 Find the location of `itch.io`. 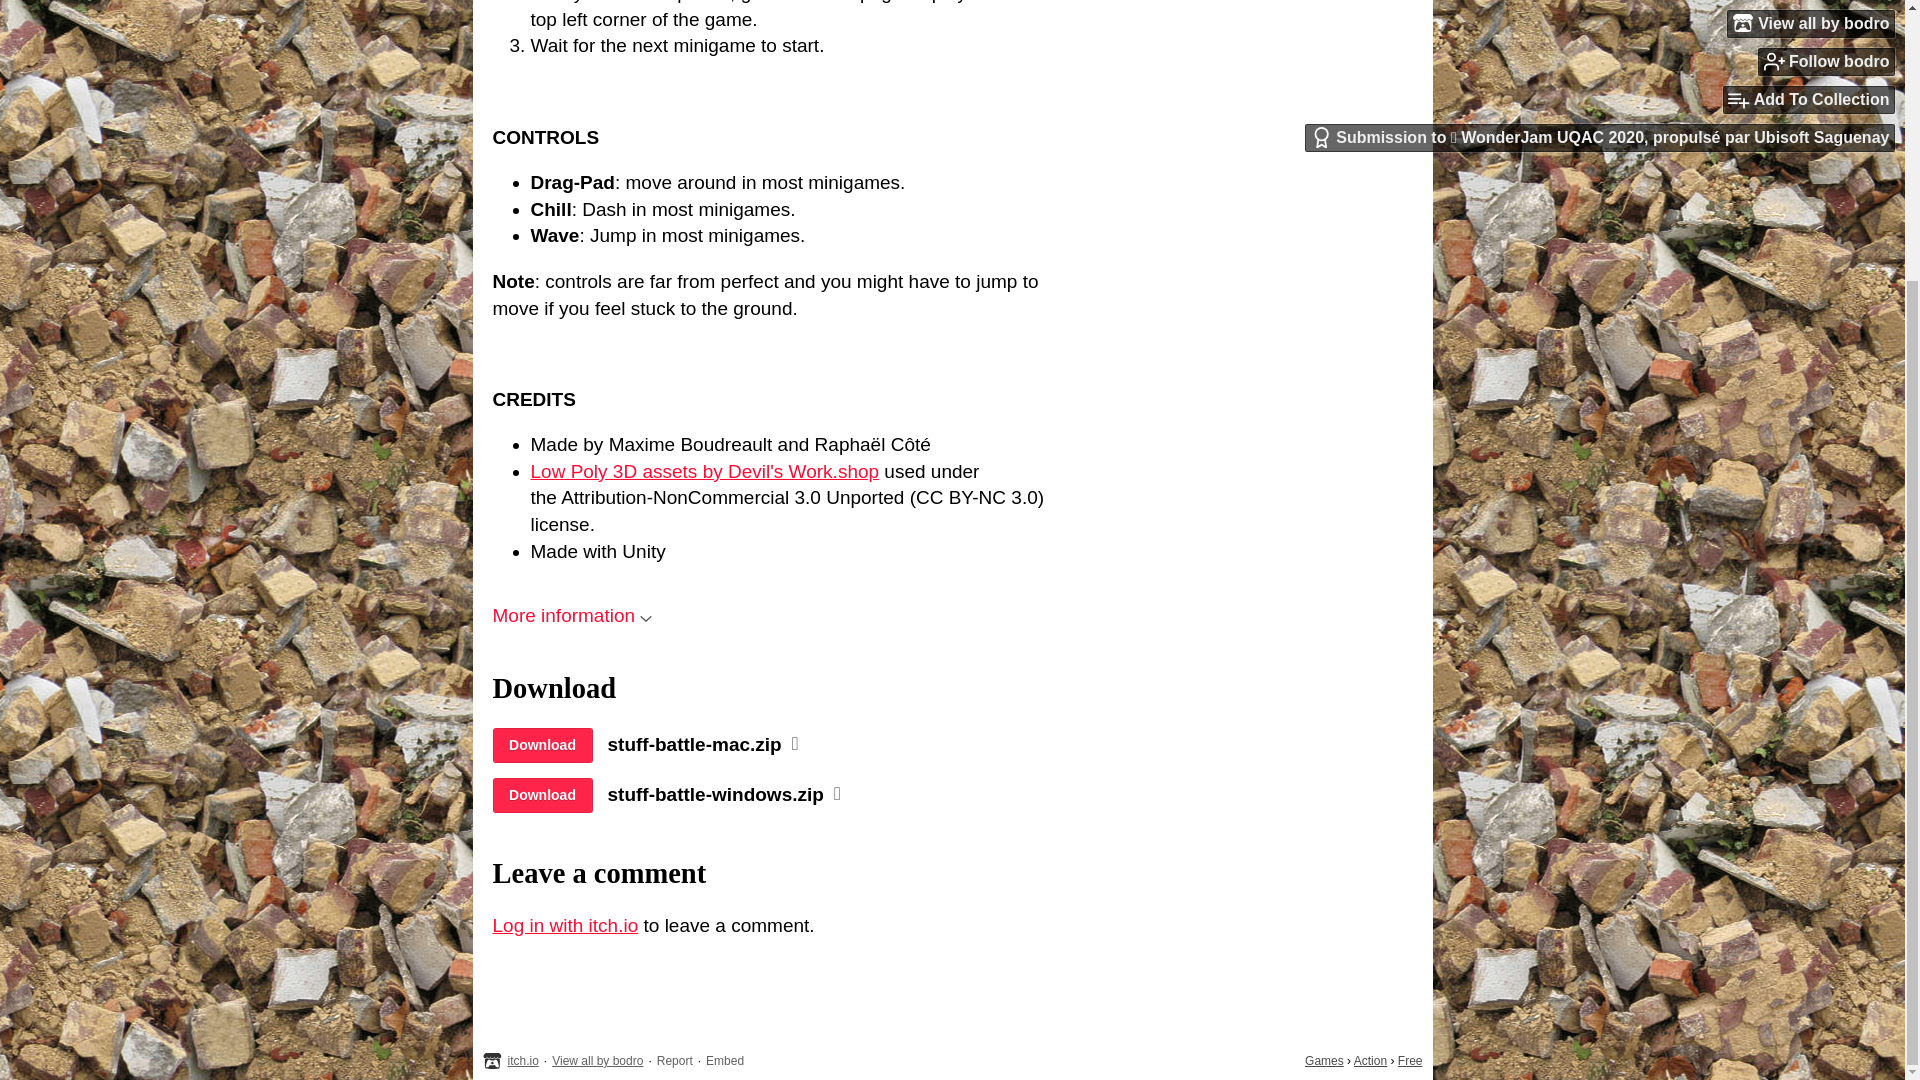

itch.io is located at coordinates (524, 1061).